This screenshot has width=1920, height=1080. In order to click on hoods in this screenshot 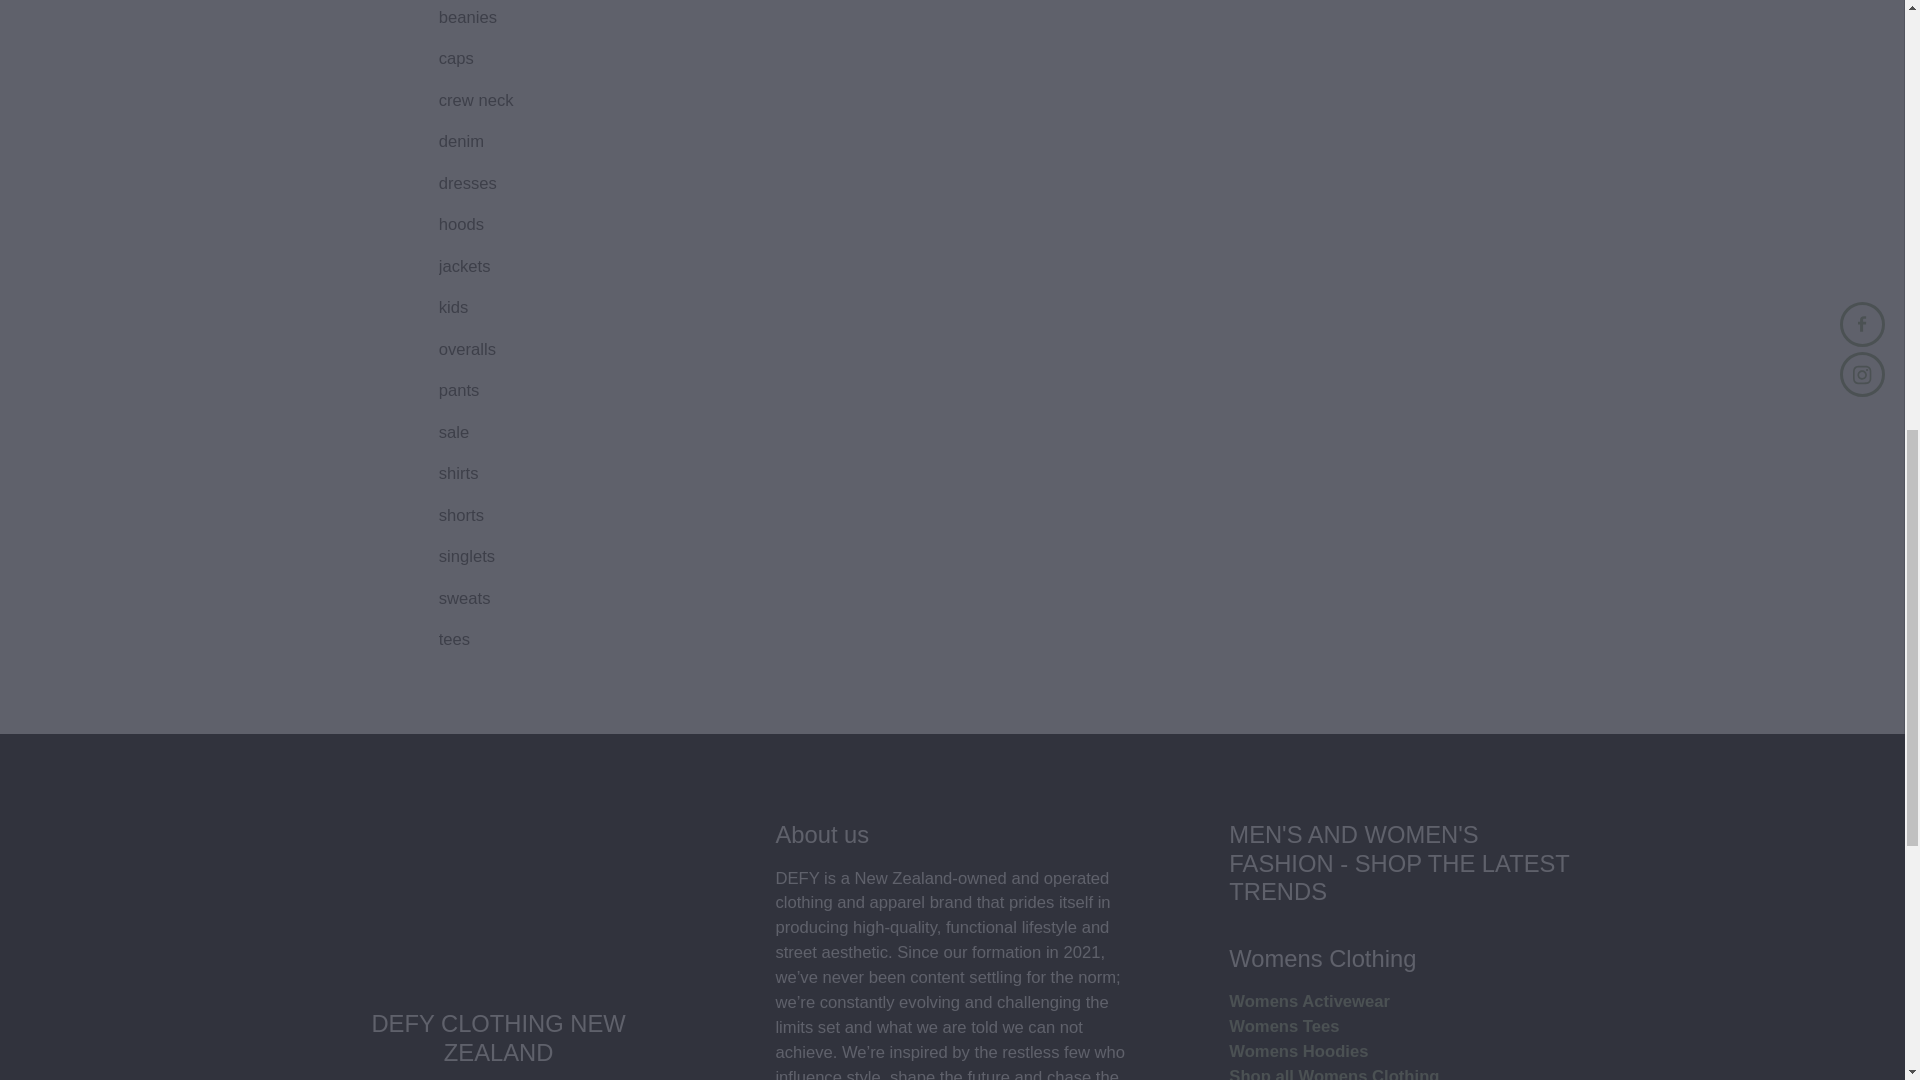, I will do `click(543, 223)`.